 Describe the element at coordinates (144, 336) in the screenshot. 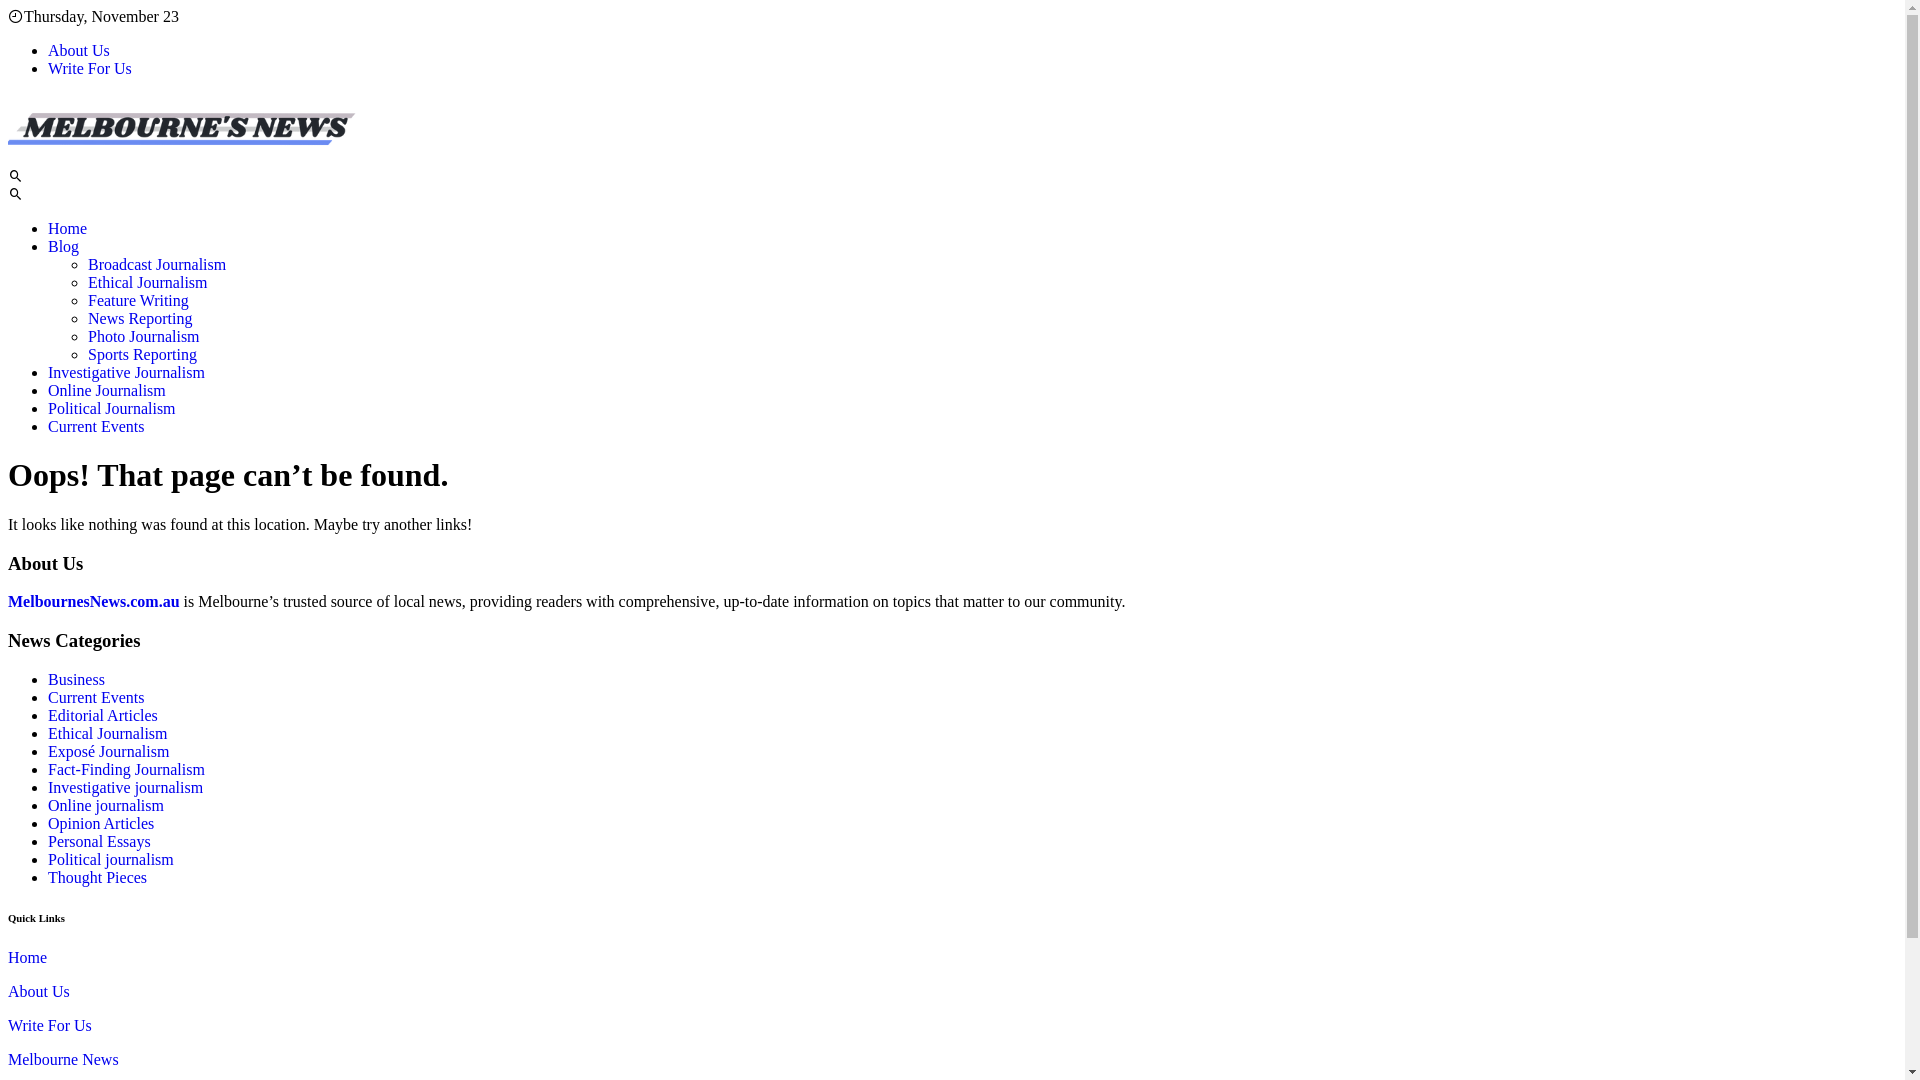

I see `Photo Journalism` at that location.